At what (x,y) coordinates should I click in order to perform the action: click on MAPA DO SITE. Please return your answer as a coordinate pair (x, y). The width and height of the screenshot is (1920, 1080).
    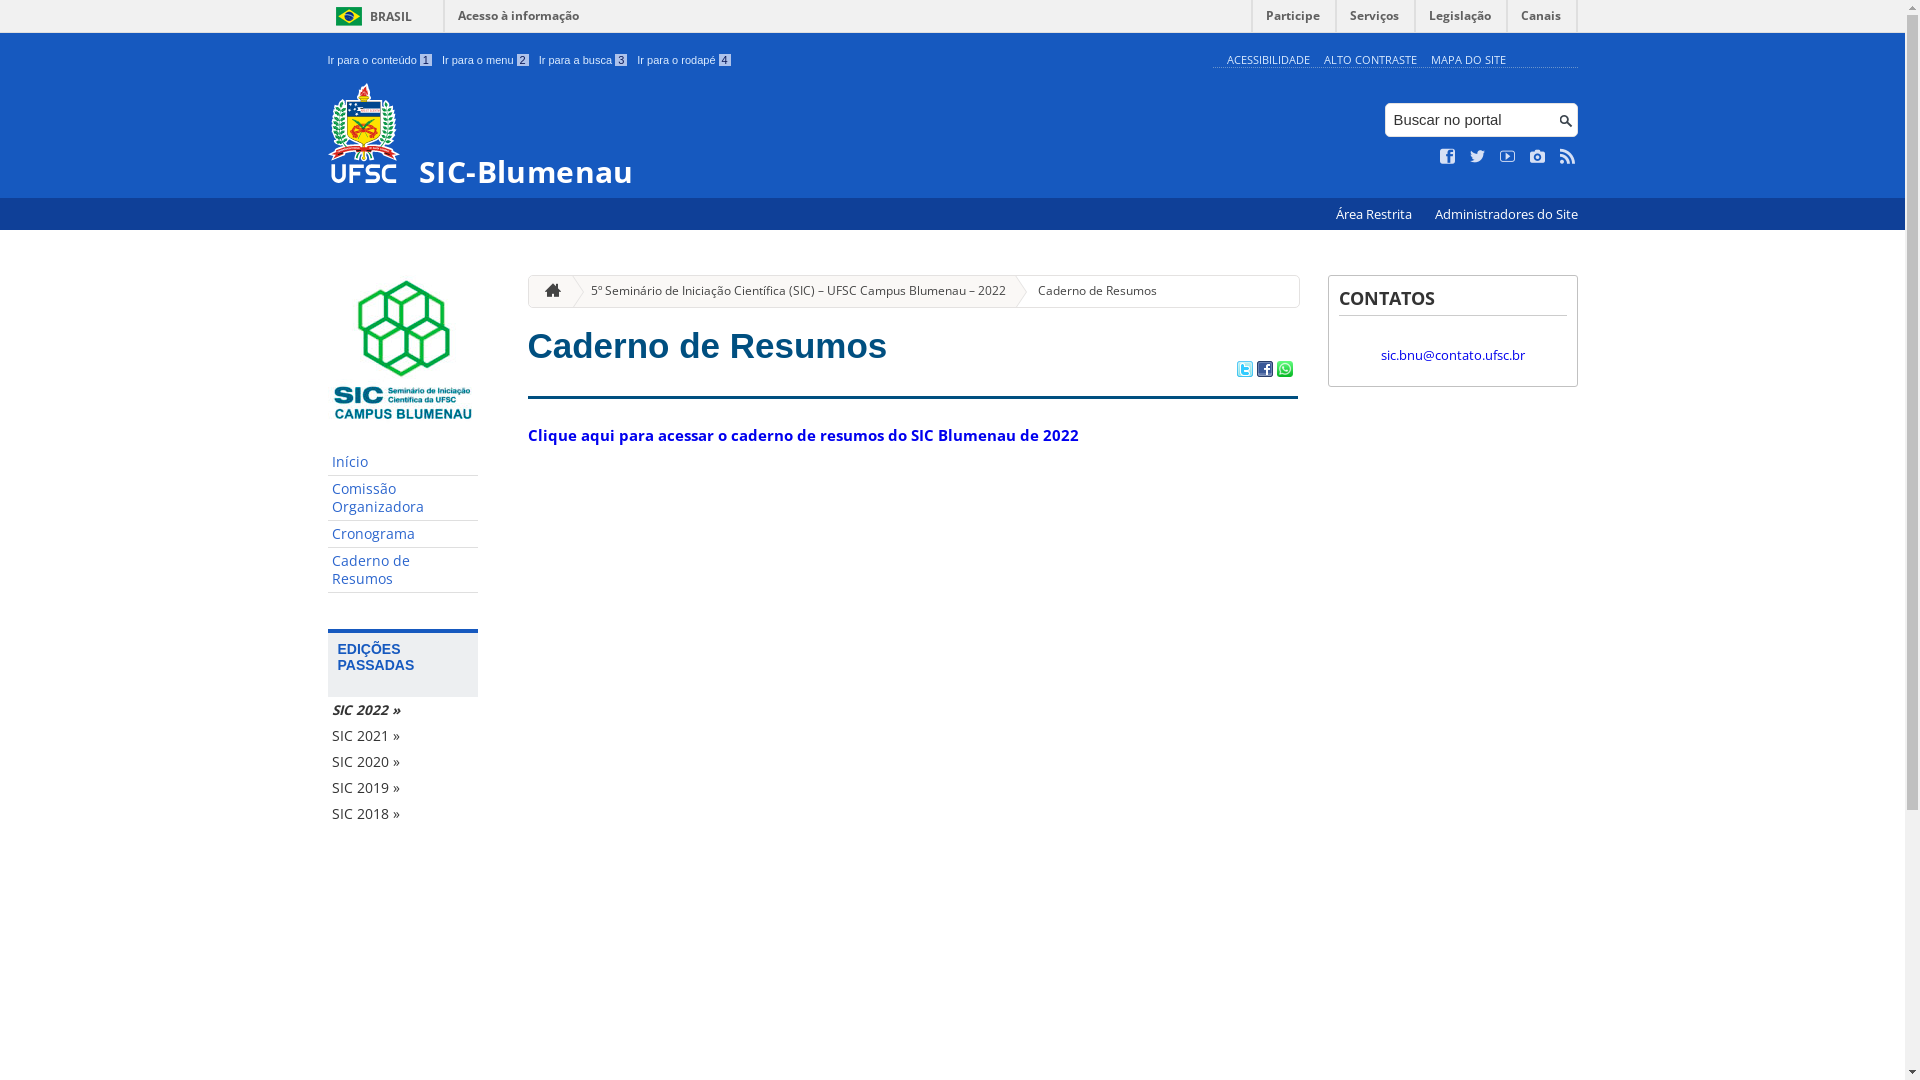
    Looking at the image, I should click on (1468, 60).